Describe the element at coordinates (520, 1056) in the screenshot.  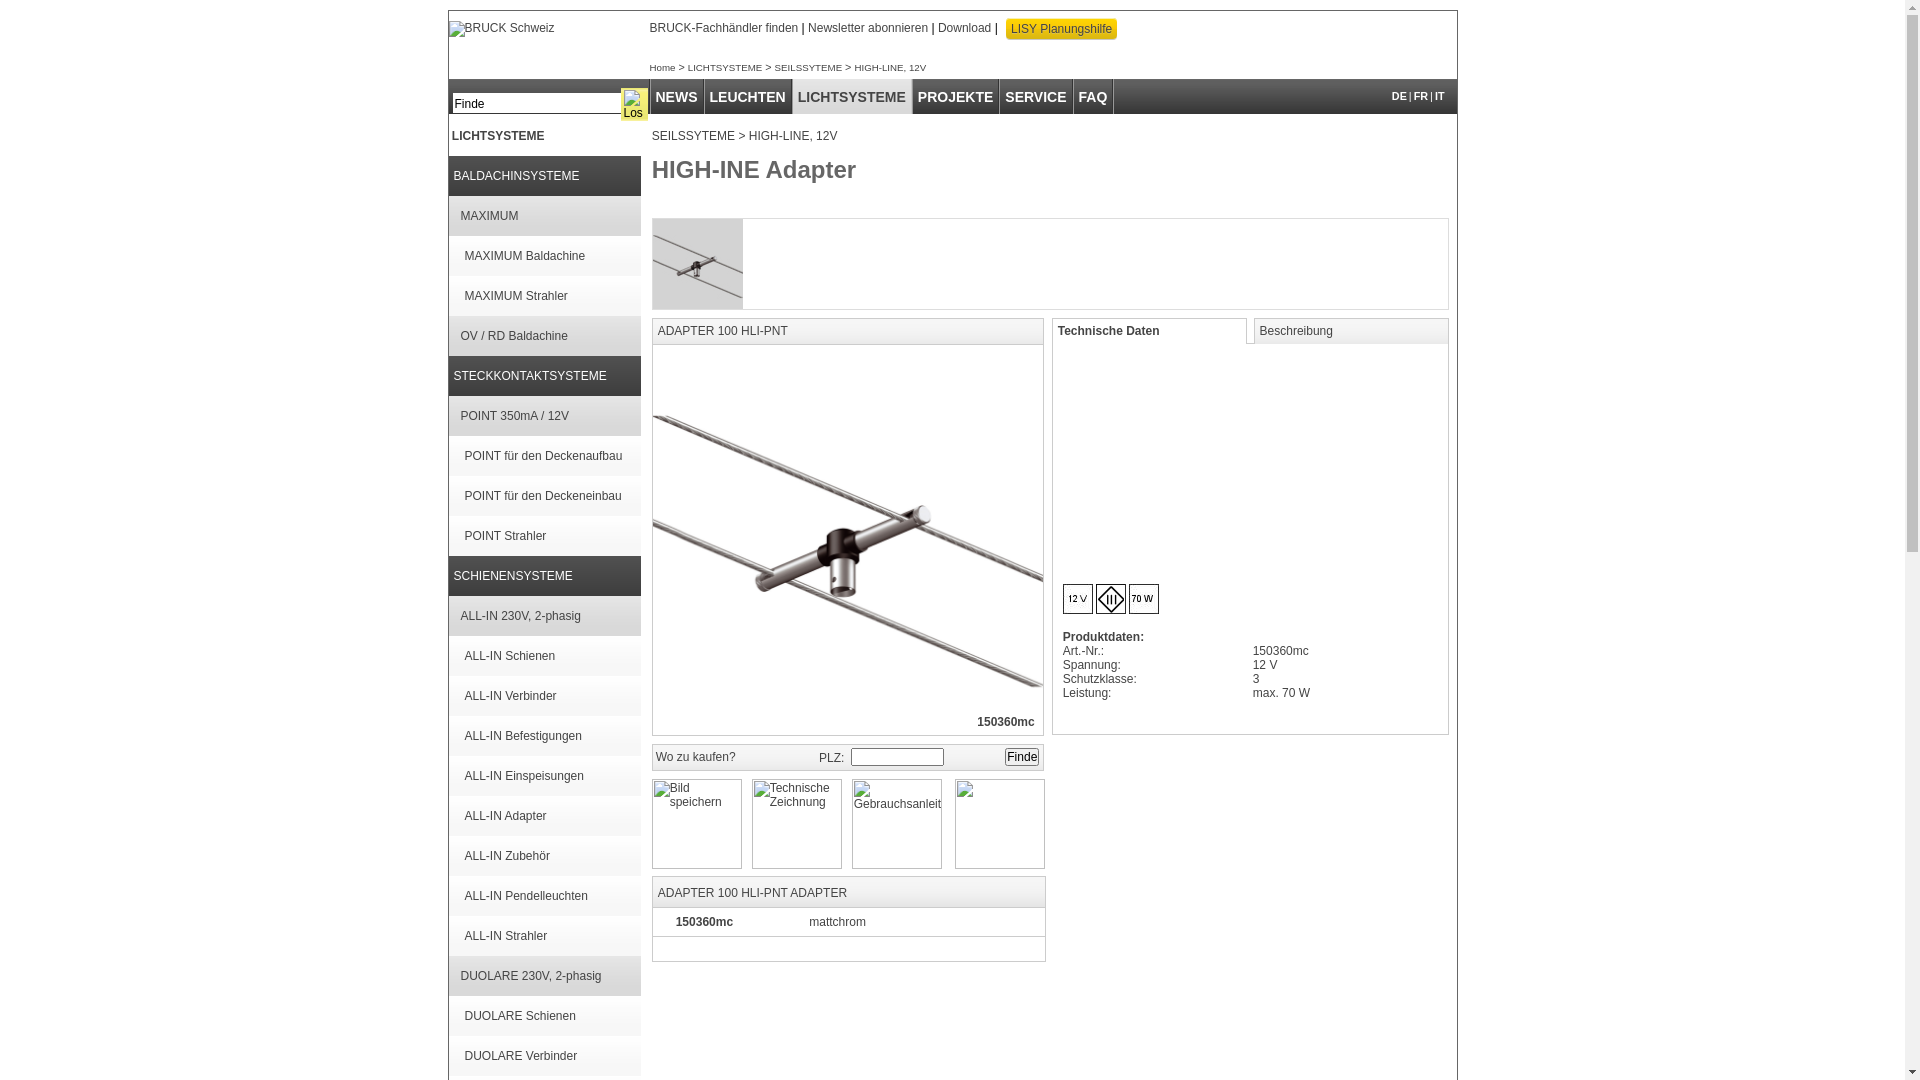
I see `DUOLARE Verbinder` at that location.